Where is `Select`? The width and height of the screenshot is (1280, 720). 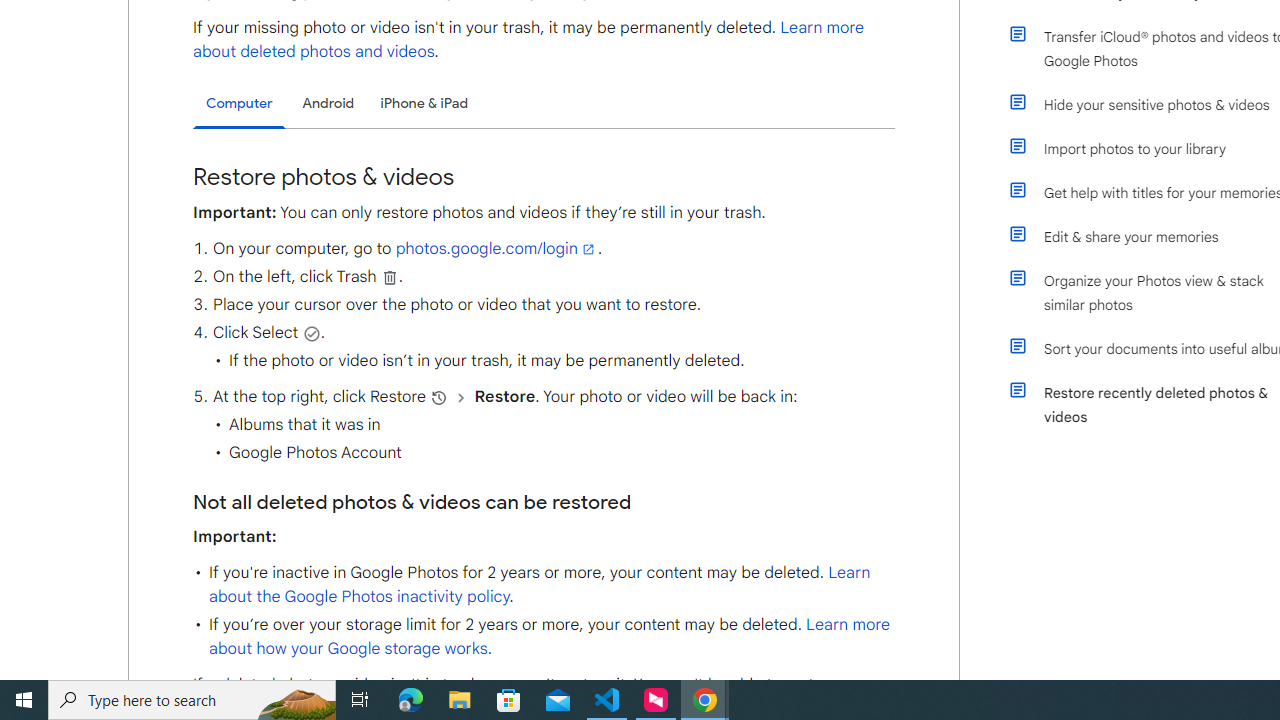
Select is located at coordinates (312, 333).